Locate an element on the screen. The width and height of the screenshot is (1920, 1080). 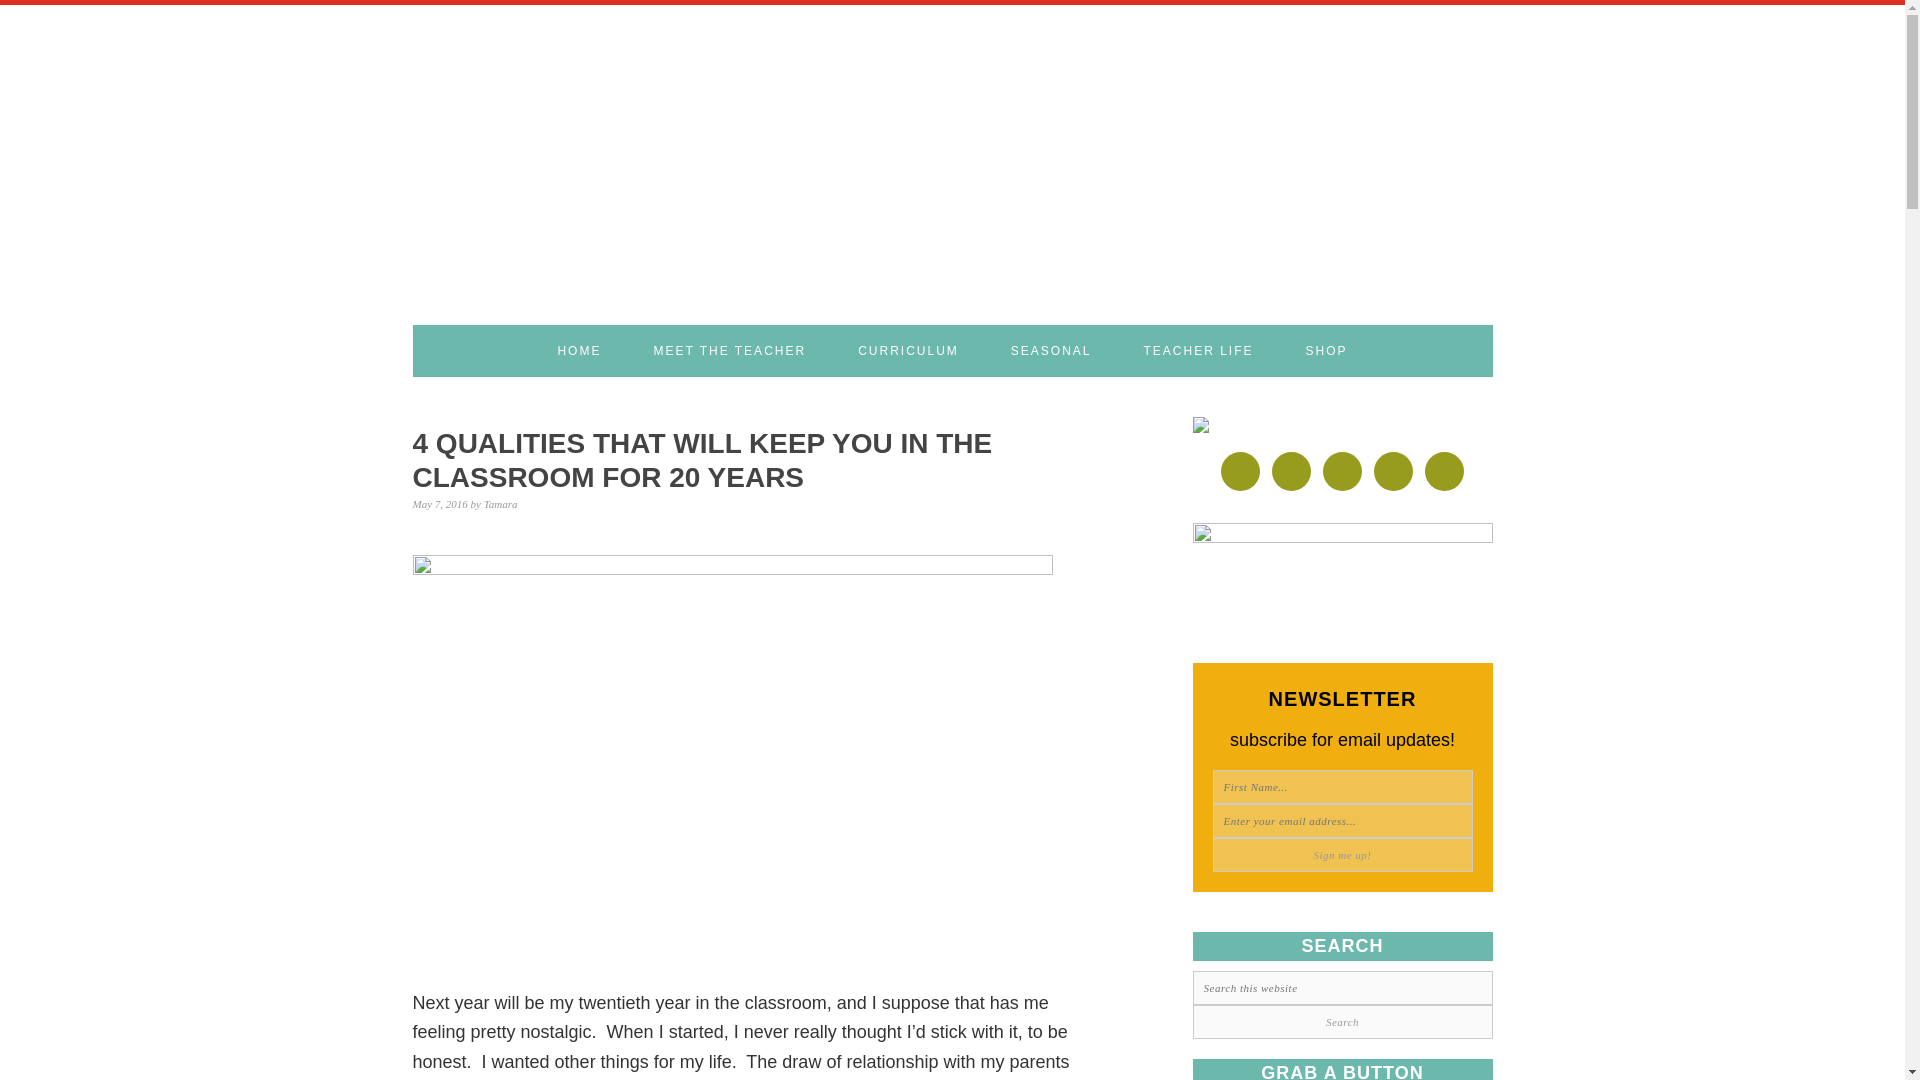
TEACHER LIFE is located at coordinates (1198, 350).